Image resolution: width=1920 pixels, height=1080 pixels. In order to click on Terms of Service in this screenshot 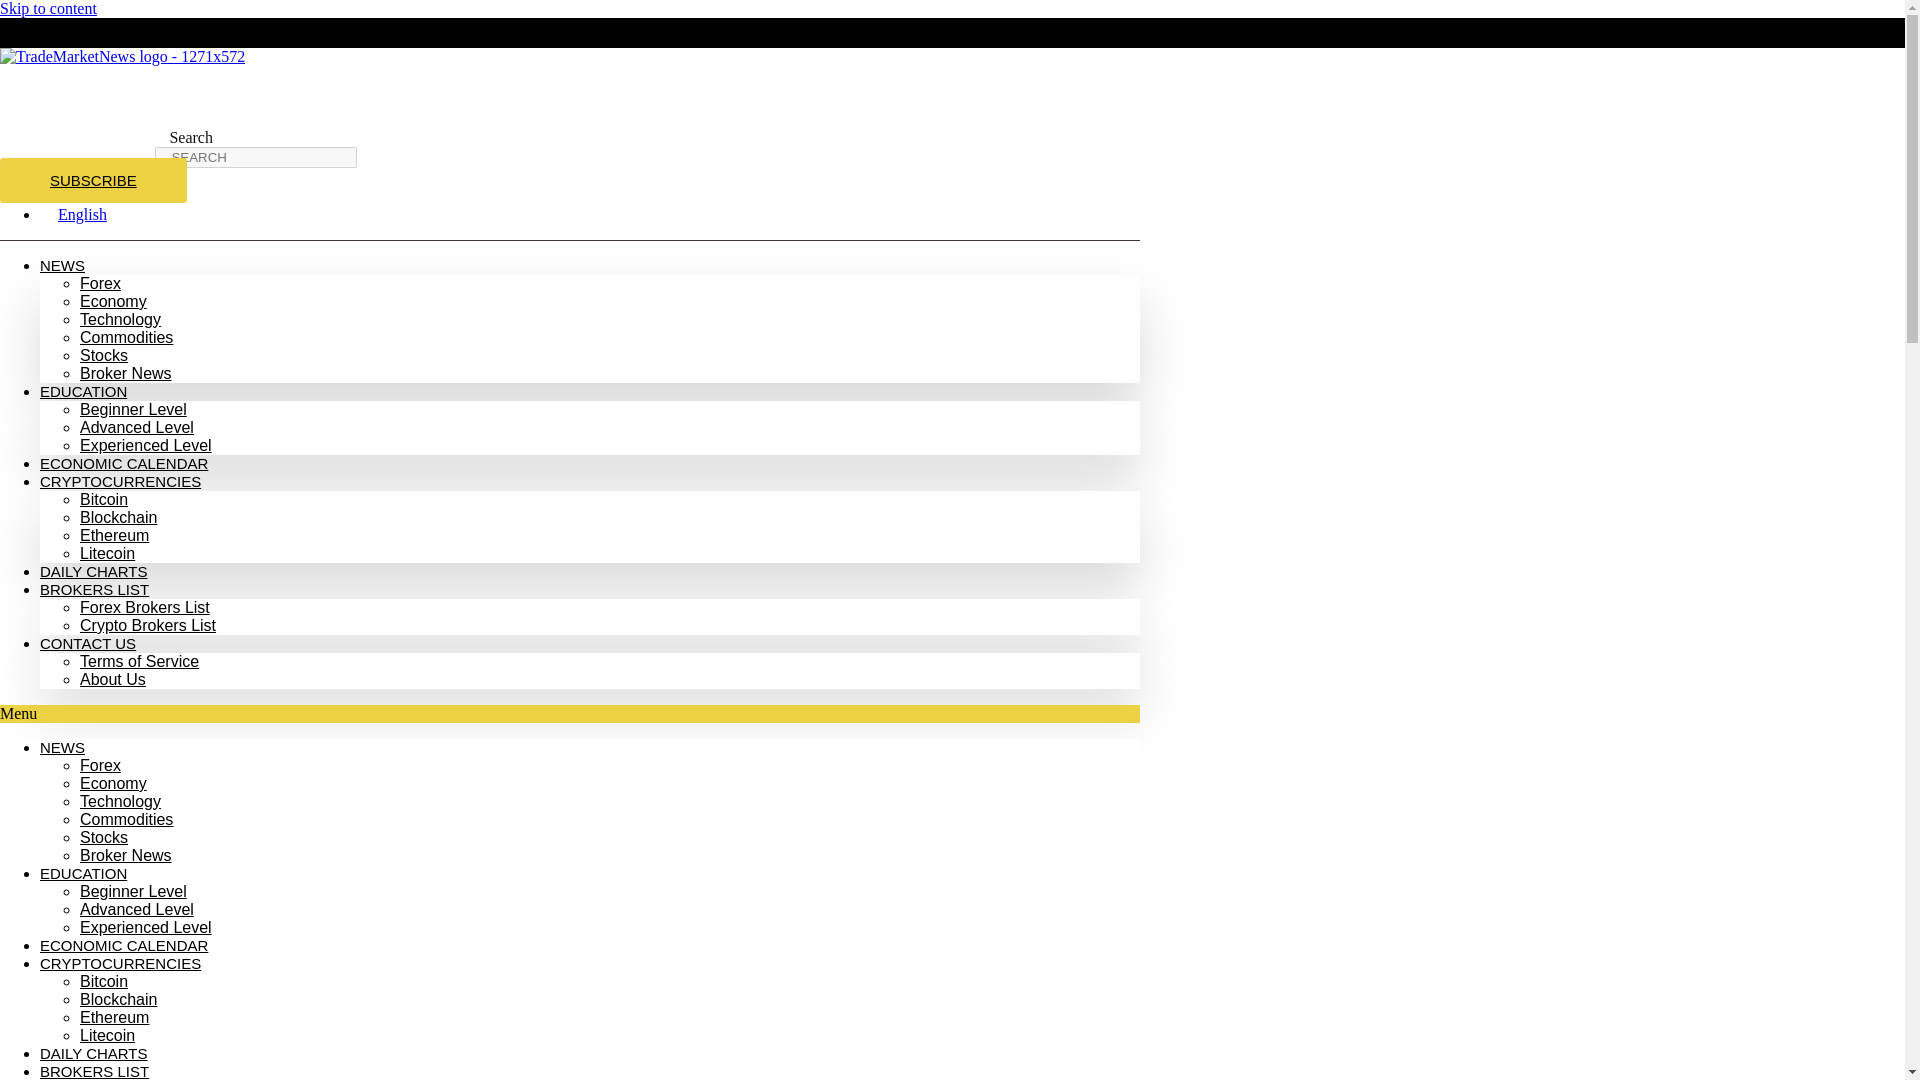, I will do `click(140, 661)`.